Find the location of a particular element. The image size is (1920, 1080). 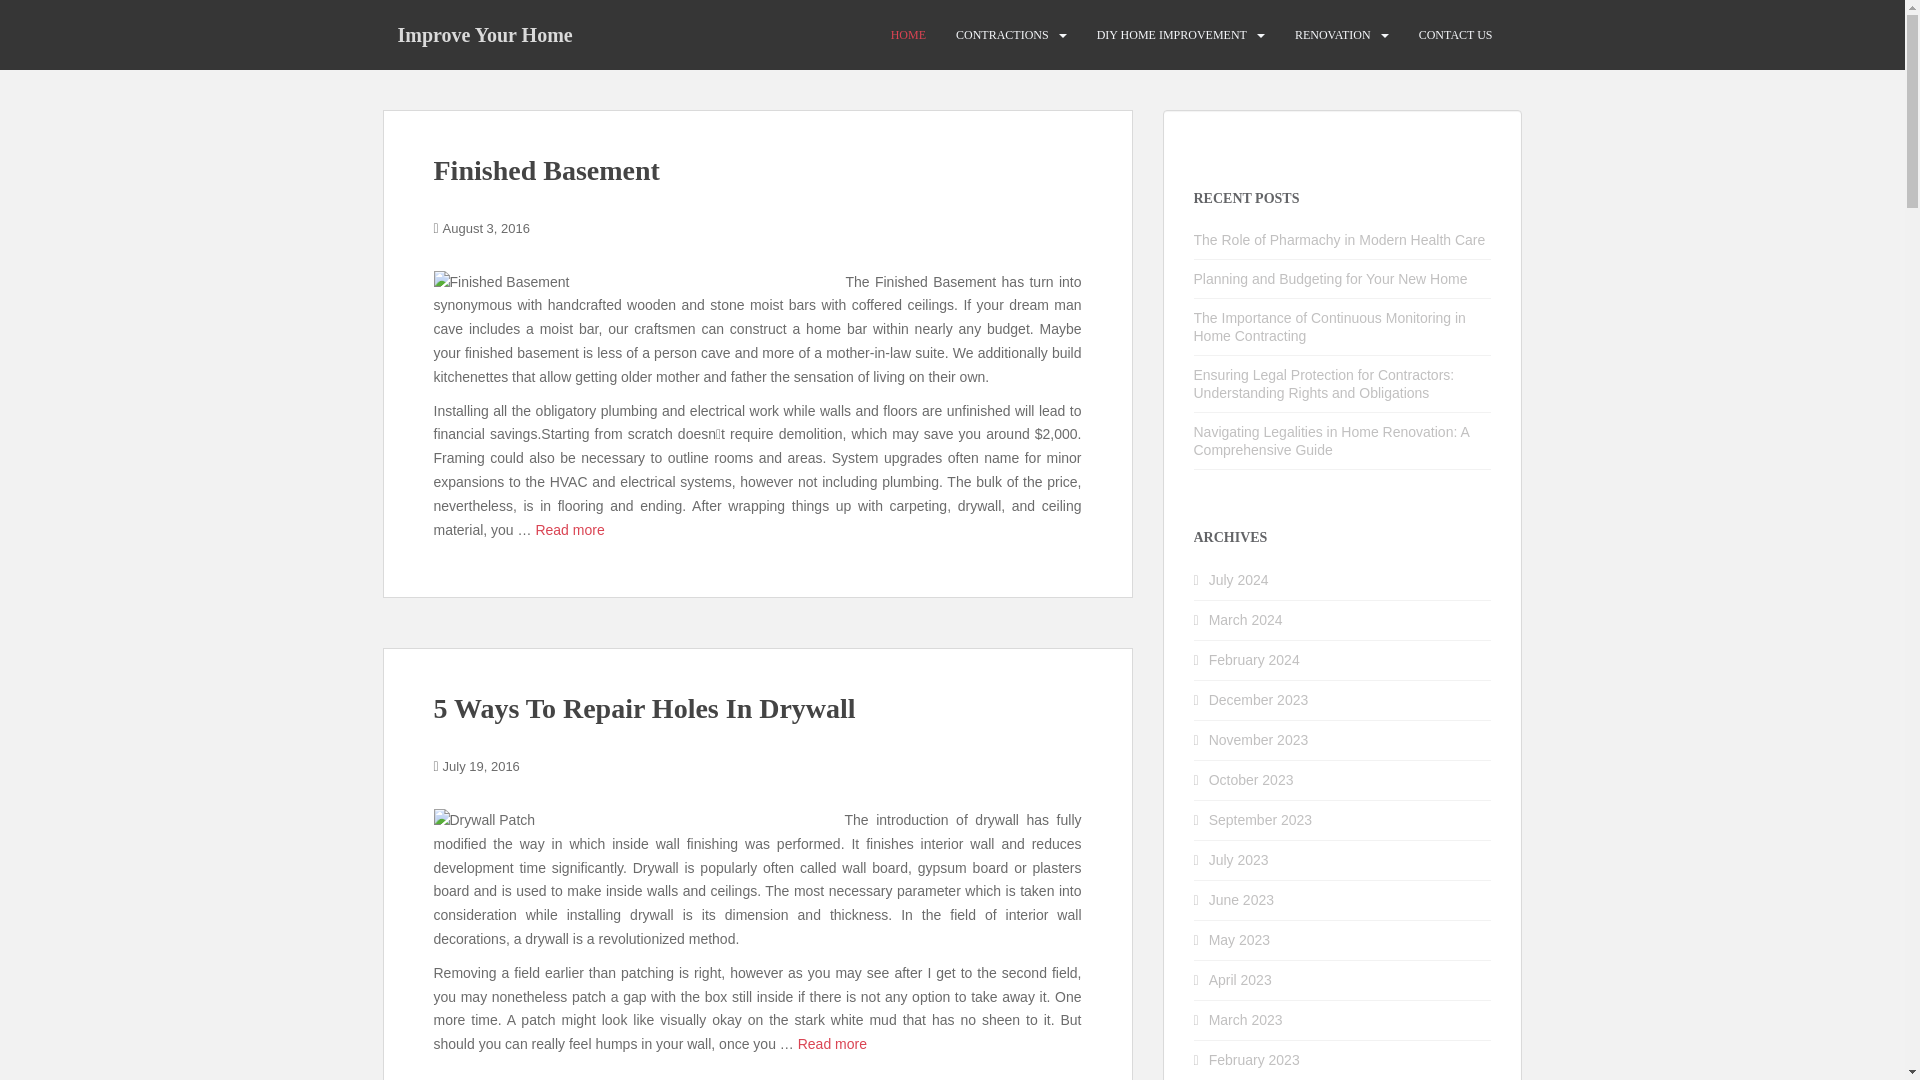

DIY HOME IMPROVEMENT is located at coordinates (1171, 35).